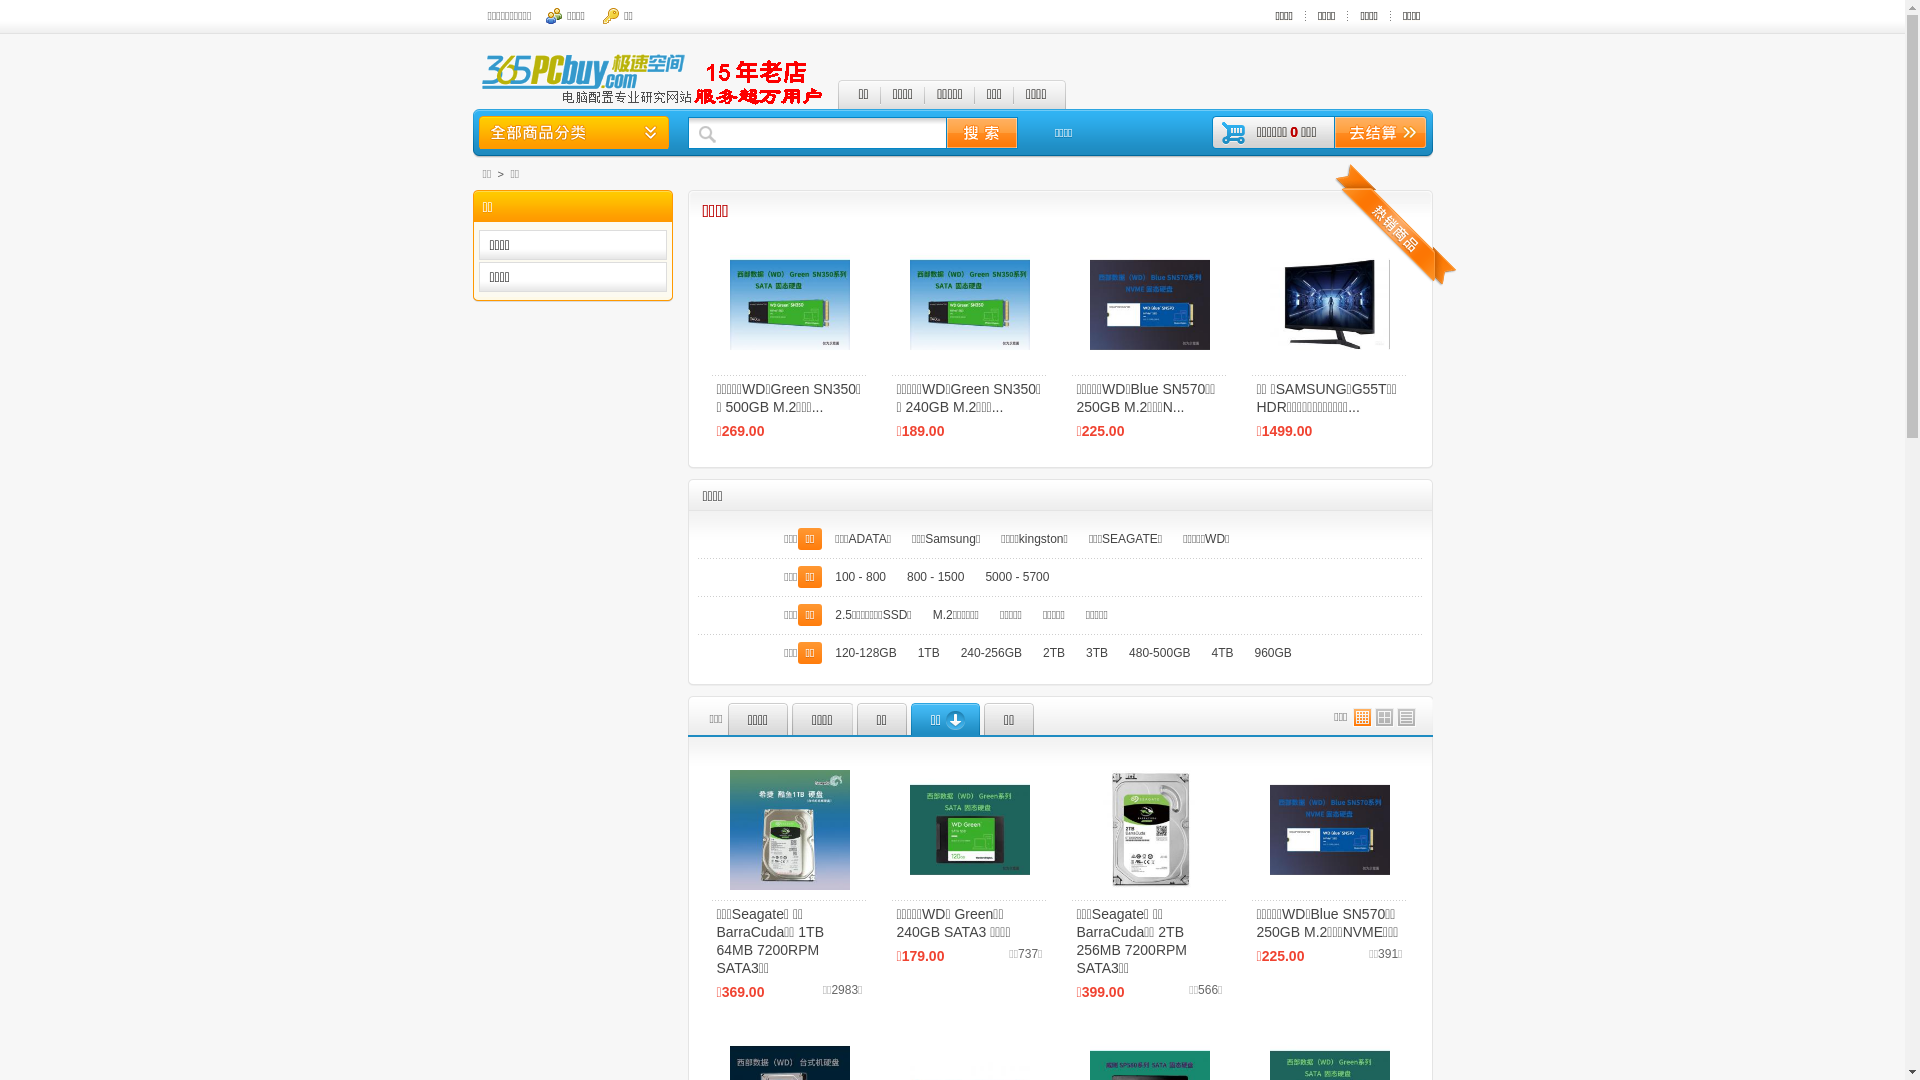  I want to click on 120-128GB, so click(866, 653).